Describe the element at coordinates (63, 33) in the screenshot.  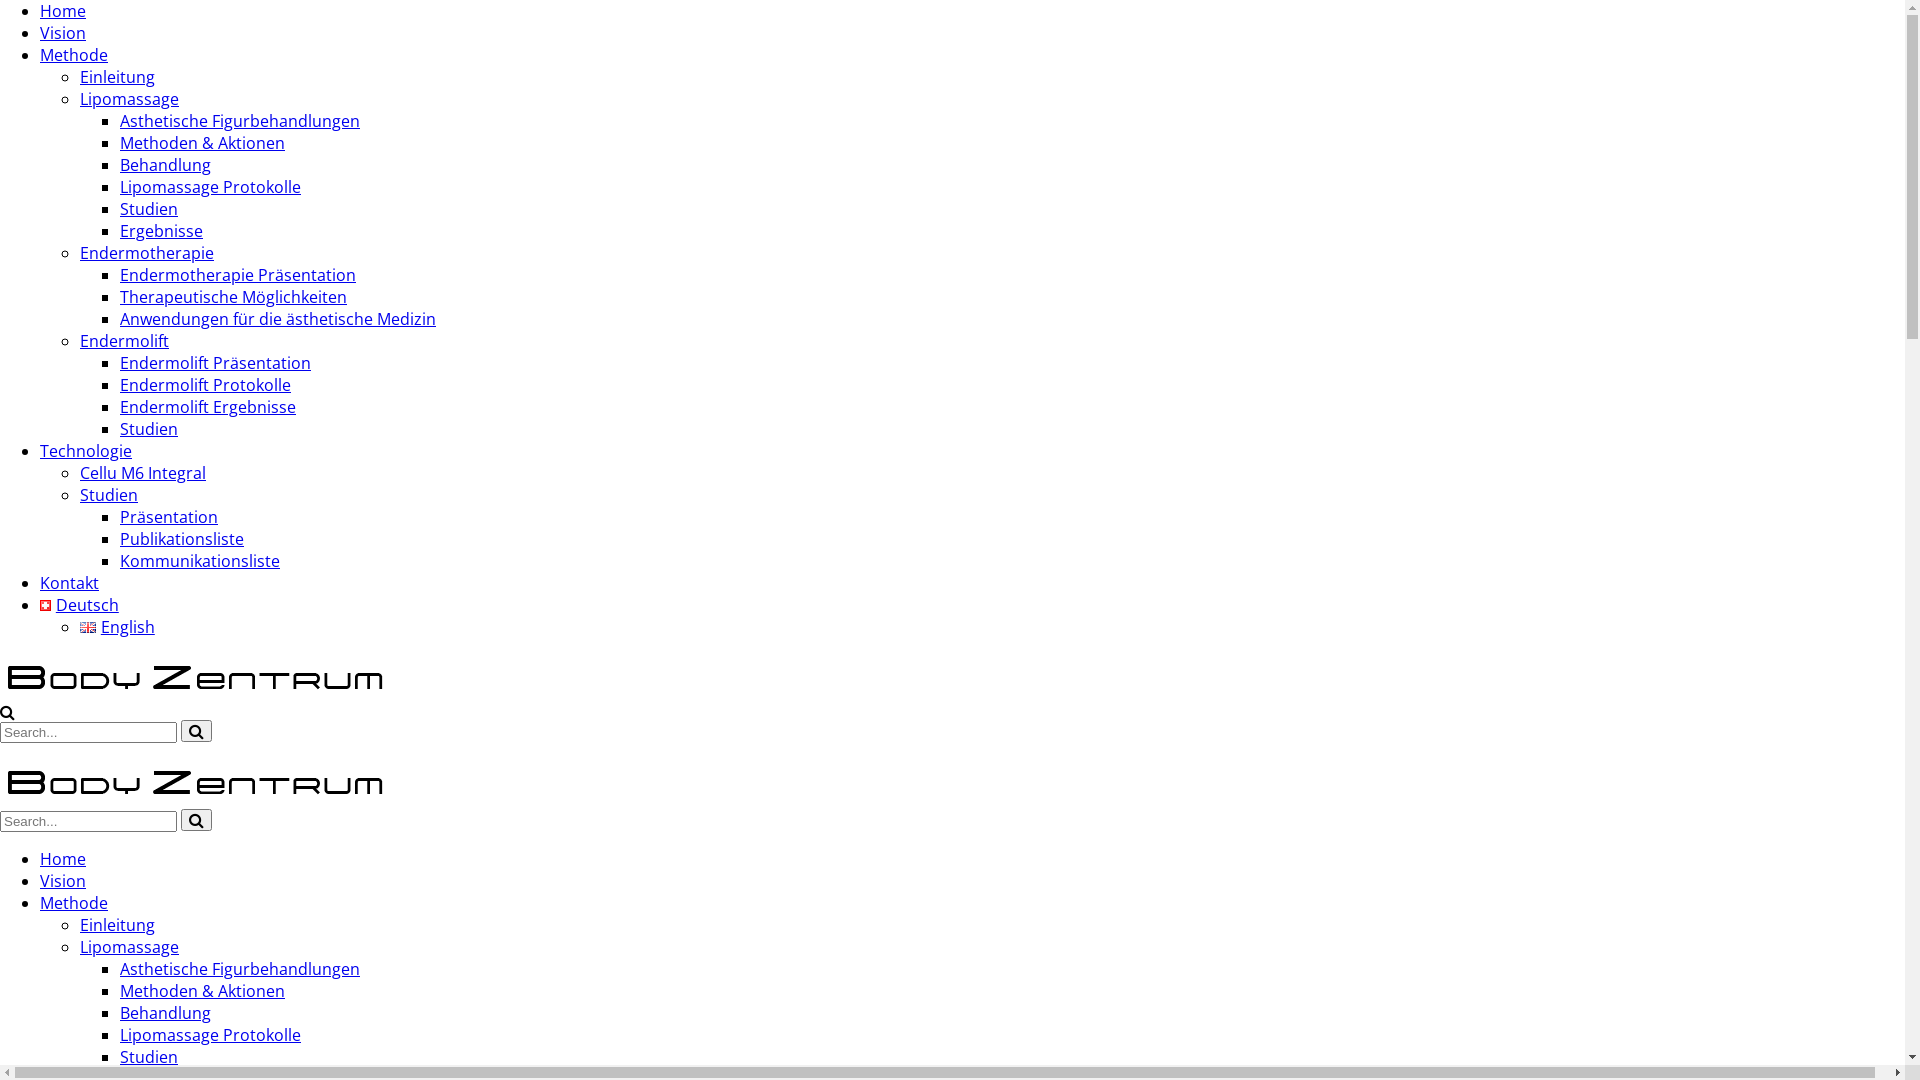
I see `Vision` at that location.